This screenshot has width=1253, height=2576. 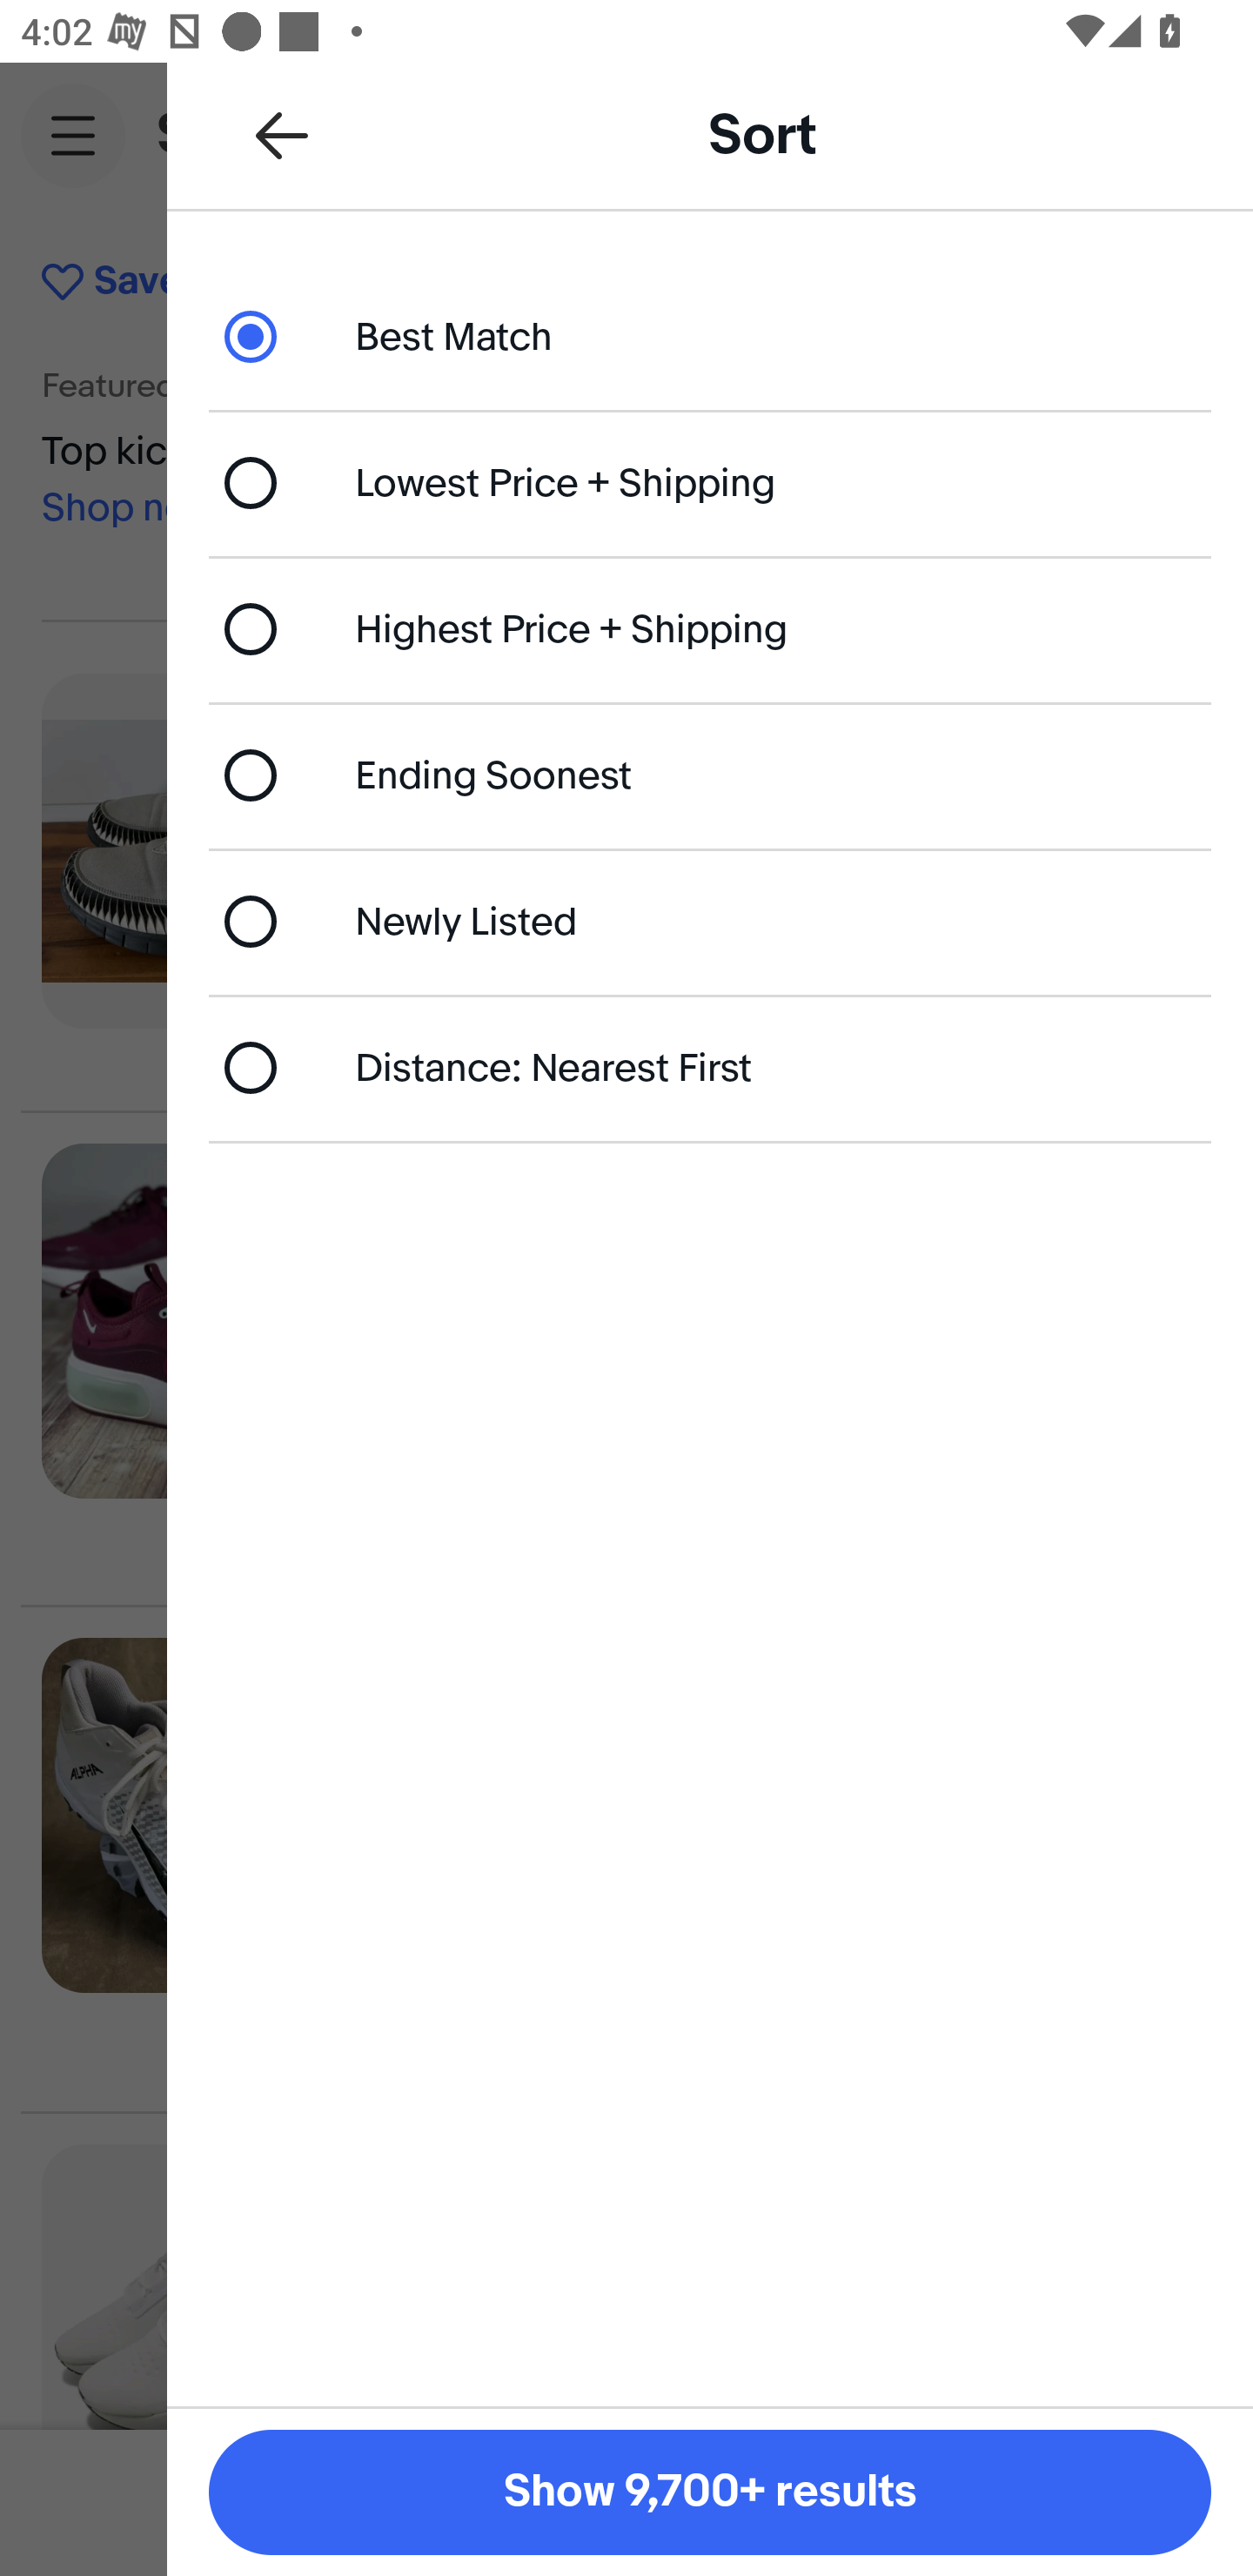 What do you see at coordinates (710, 1067) in the screenshot?
I see `Distance: Nearest First` at bounding box center [710, 1067].